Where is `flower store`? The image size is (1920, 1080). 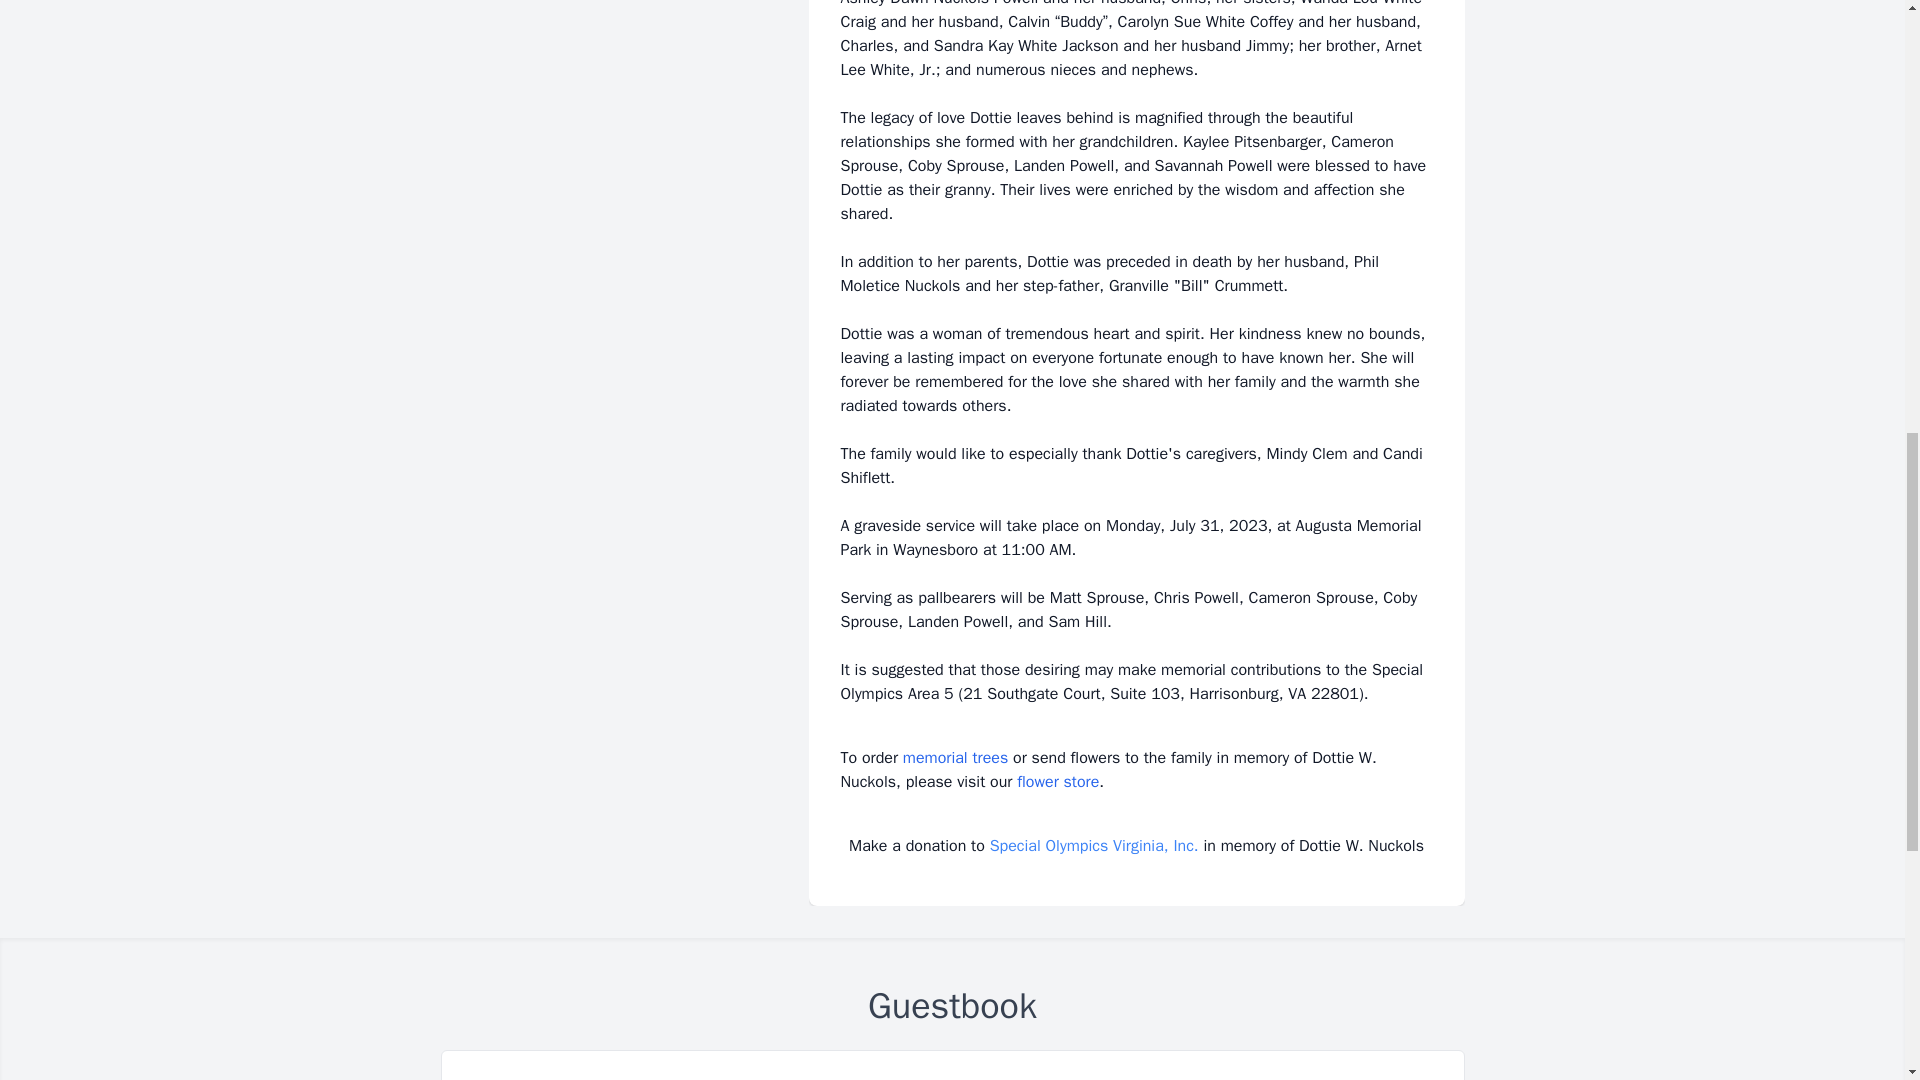 flower store is located at coordinates (1058, 782).